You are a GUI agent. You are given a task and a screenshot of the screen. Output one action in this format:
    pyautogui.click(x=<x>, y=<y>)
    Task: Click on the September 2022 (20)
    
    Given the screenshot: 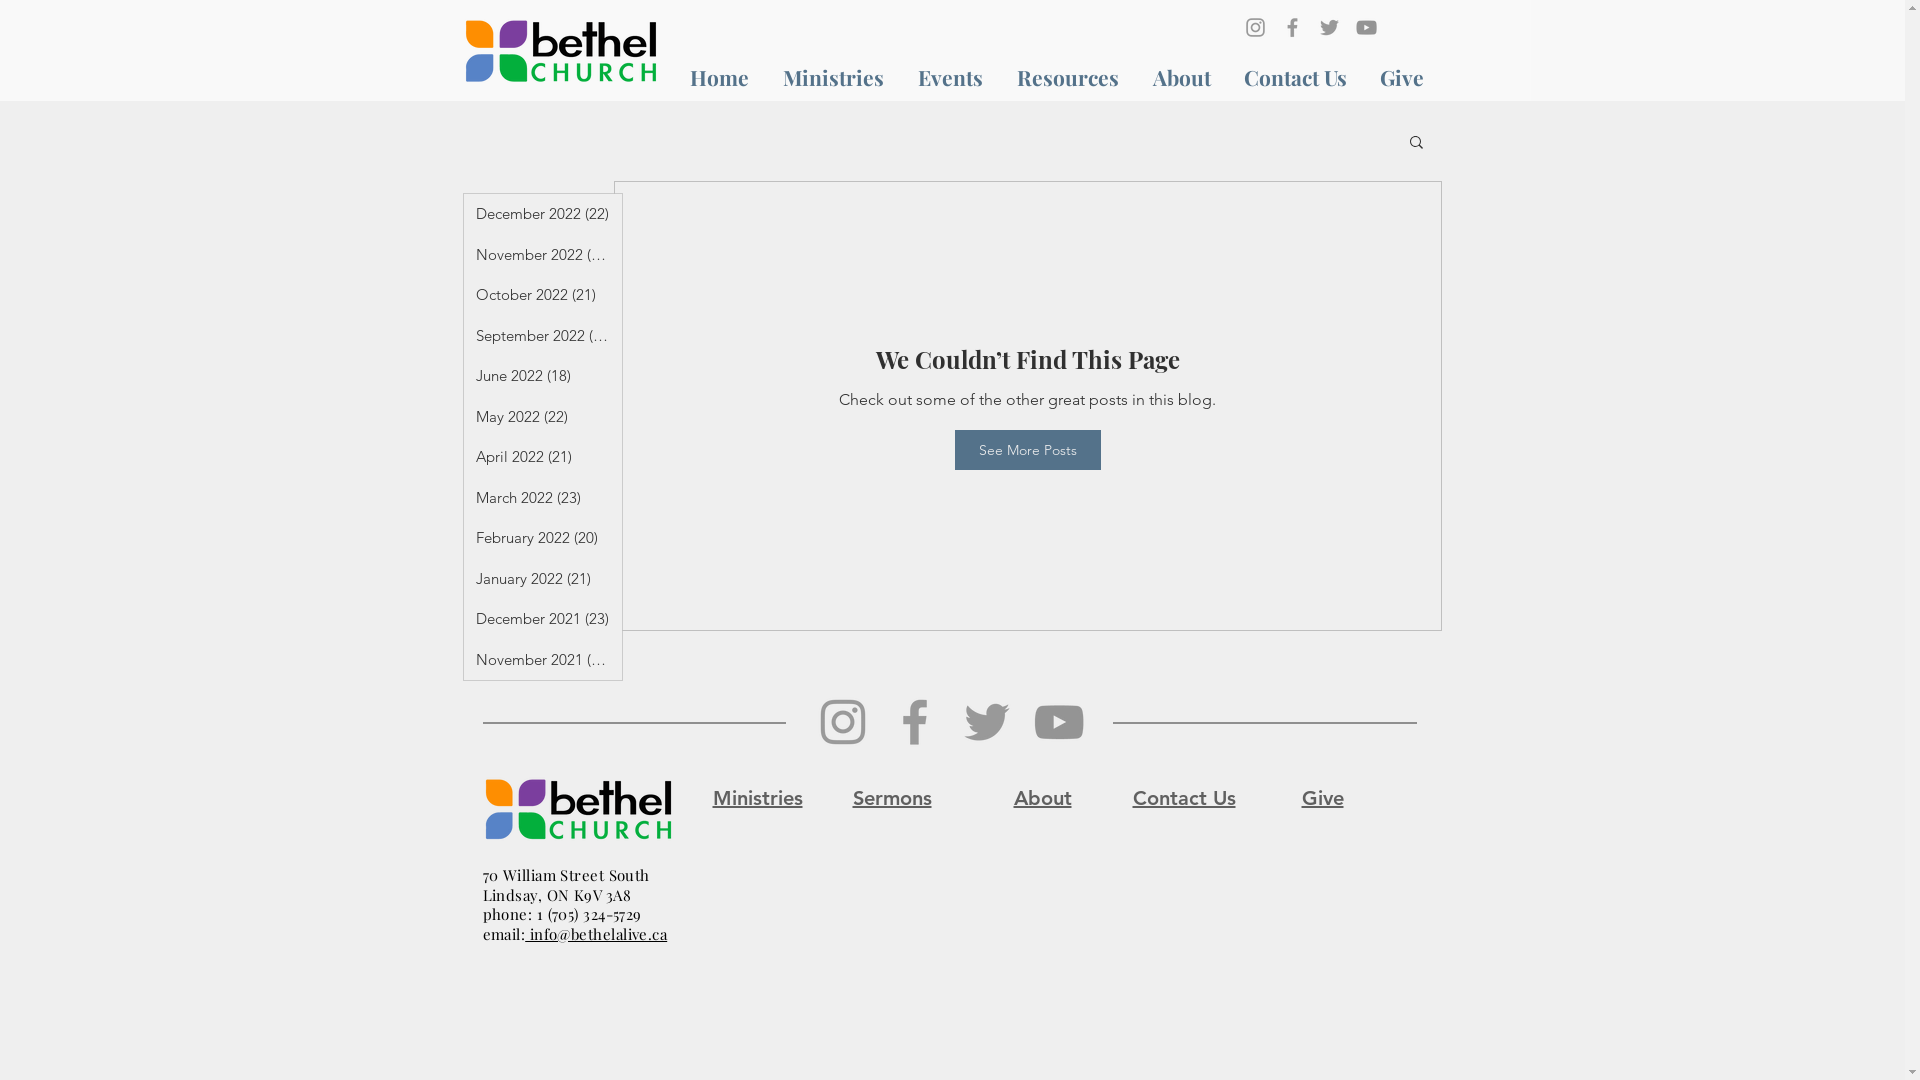 What is the action you would take?
    pyautogui.click(x=543, y=336)
    